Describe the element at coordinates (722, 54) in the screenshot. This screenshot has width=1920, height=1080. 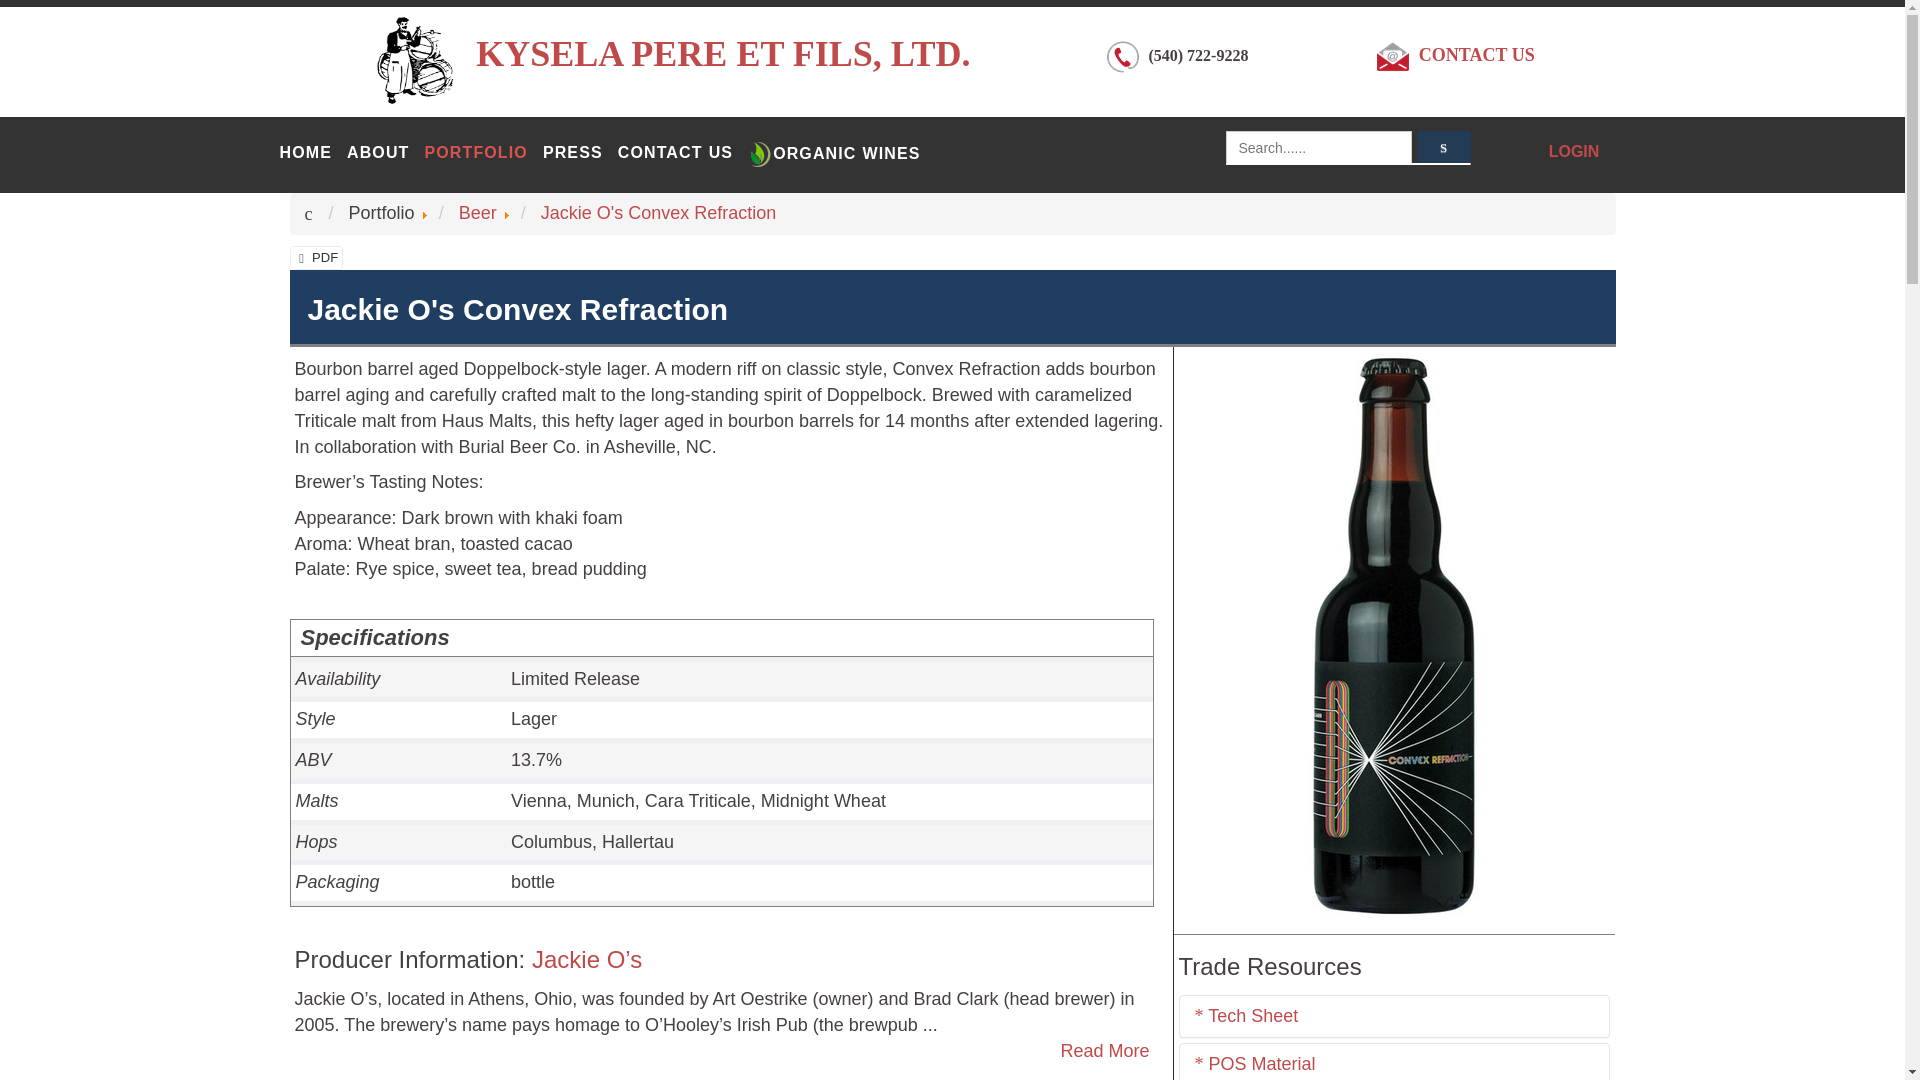
I see `KYSELA PERE ET FILS, LTD.` at that location.